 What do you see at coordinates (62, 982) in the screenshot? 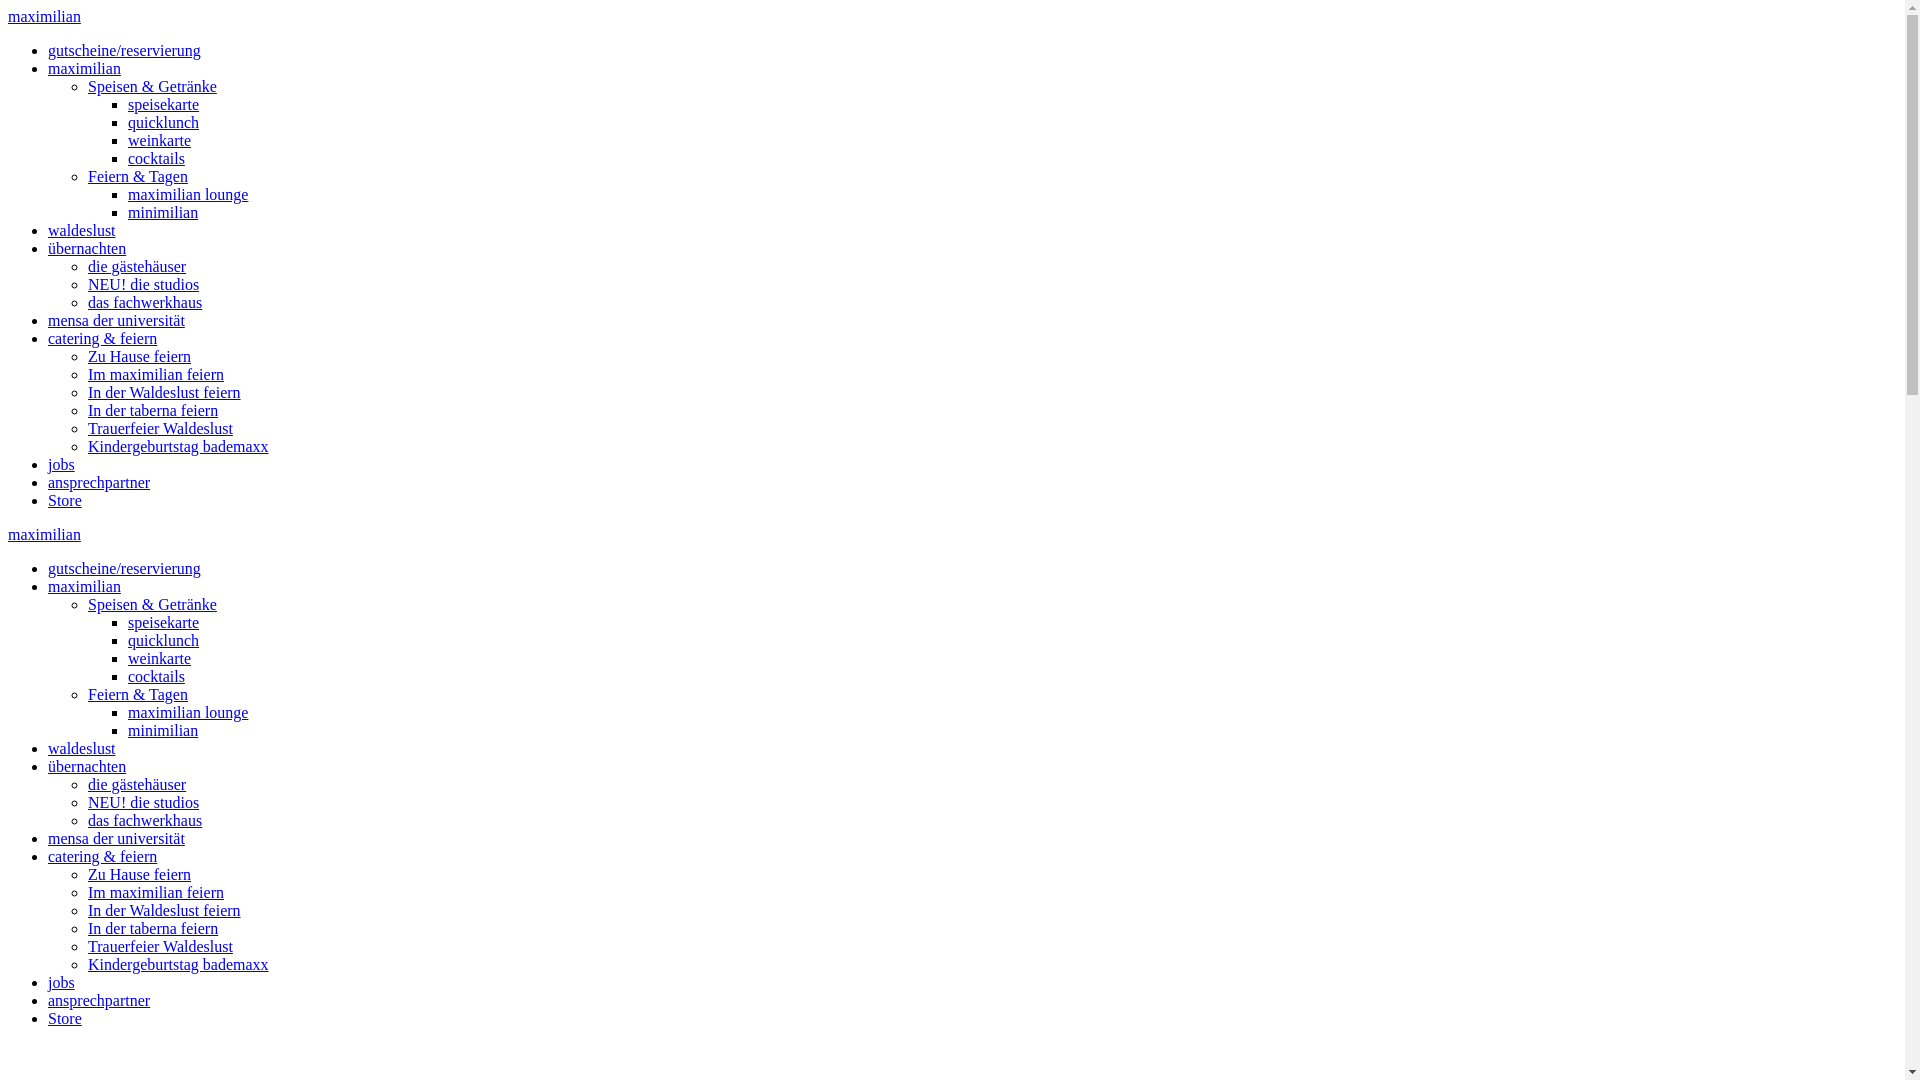
I see `jobs` at bounding box center [62, 982].